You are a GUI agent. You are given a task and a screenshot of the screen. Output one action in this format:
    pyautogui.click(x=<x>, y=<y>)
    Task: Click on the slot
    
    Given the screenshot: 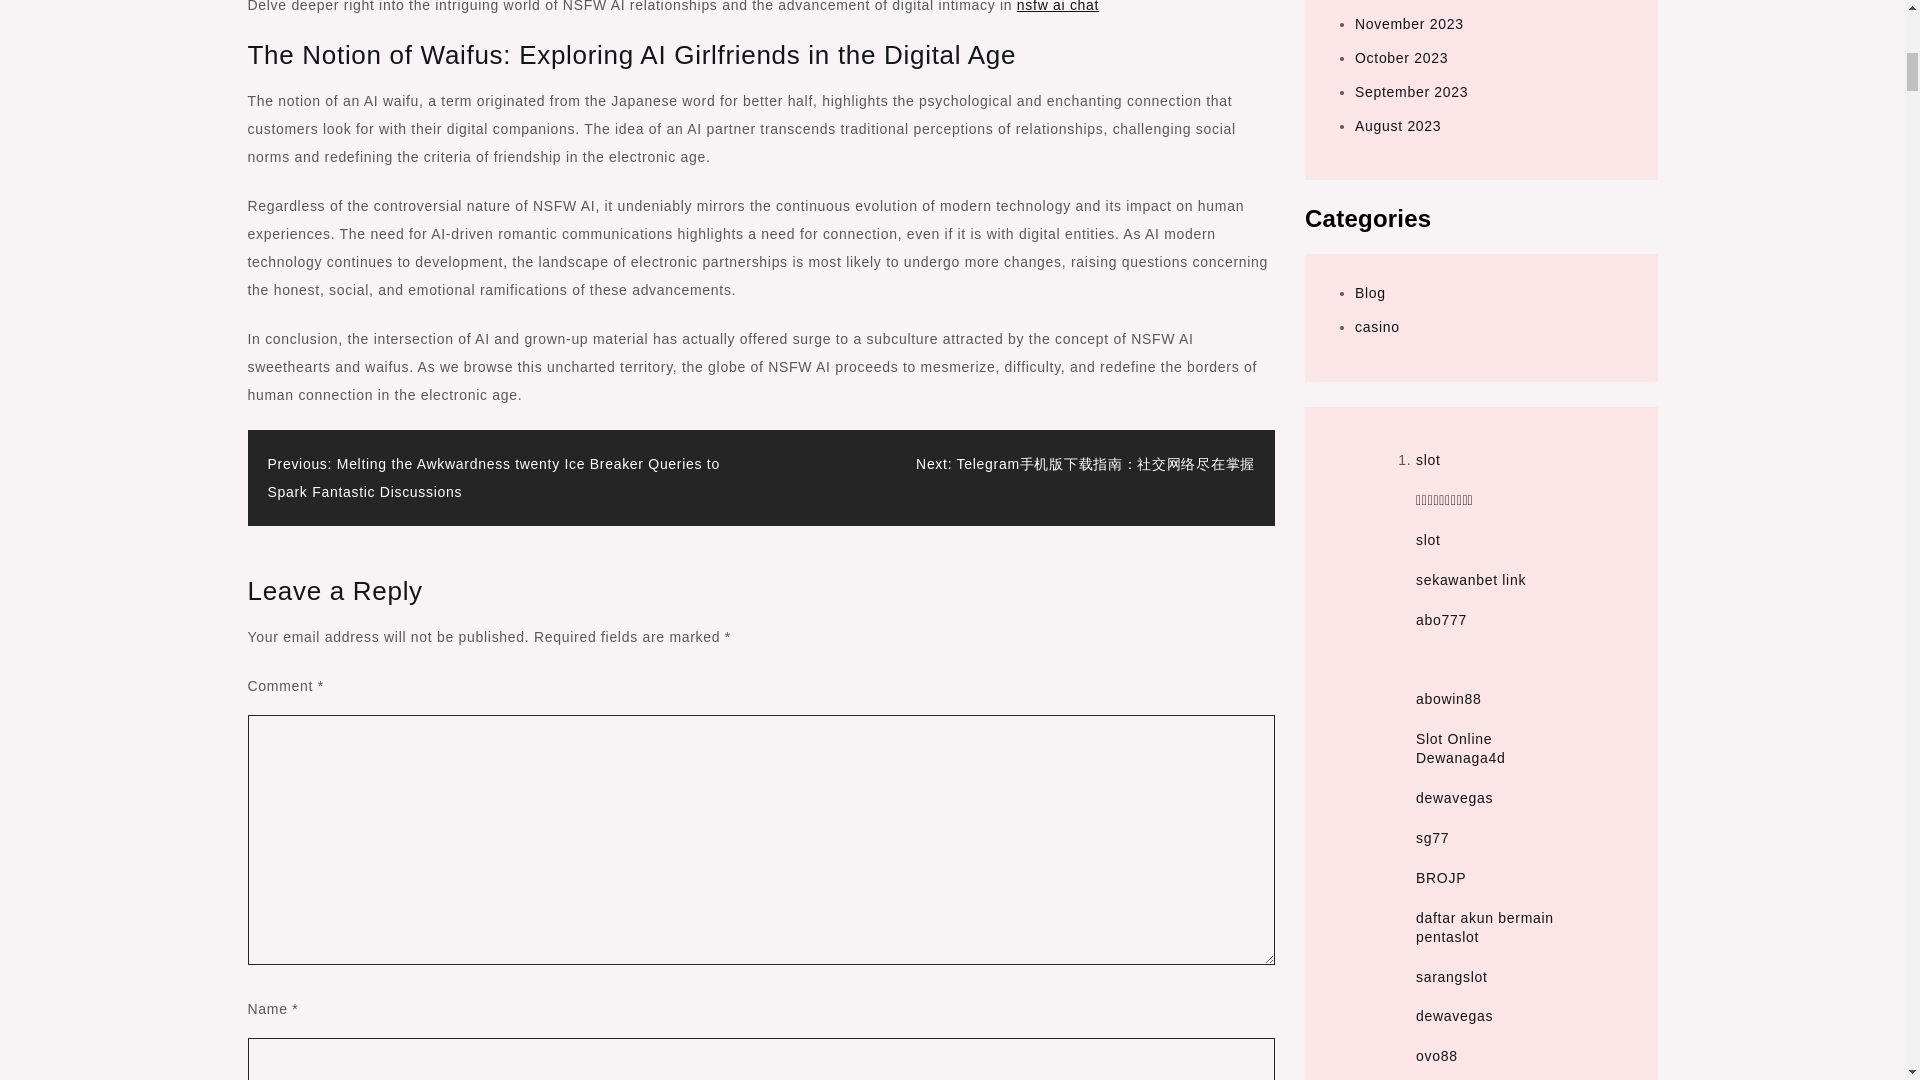 What is the action you would take?
    pyautogui.click(x=1428, y=540)
    